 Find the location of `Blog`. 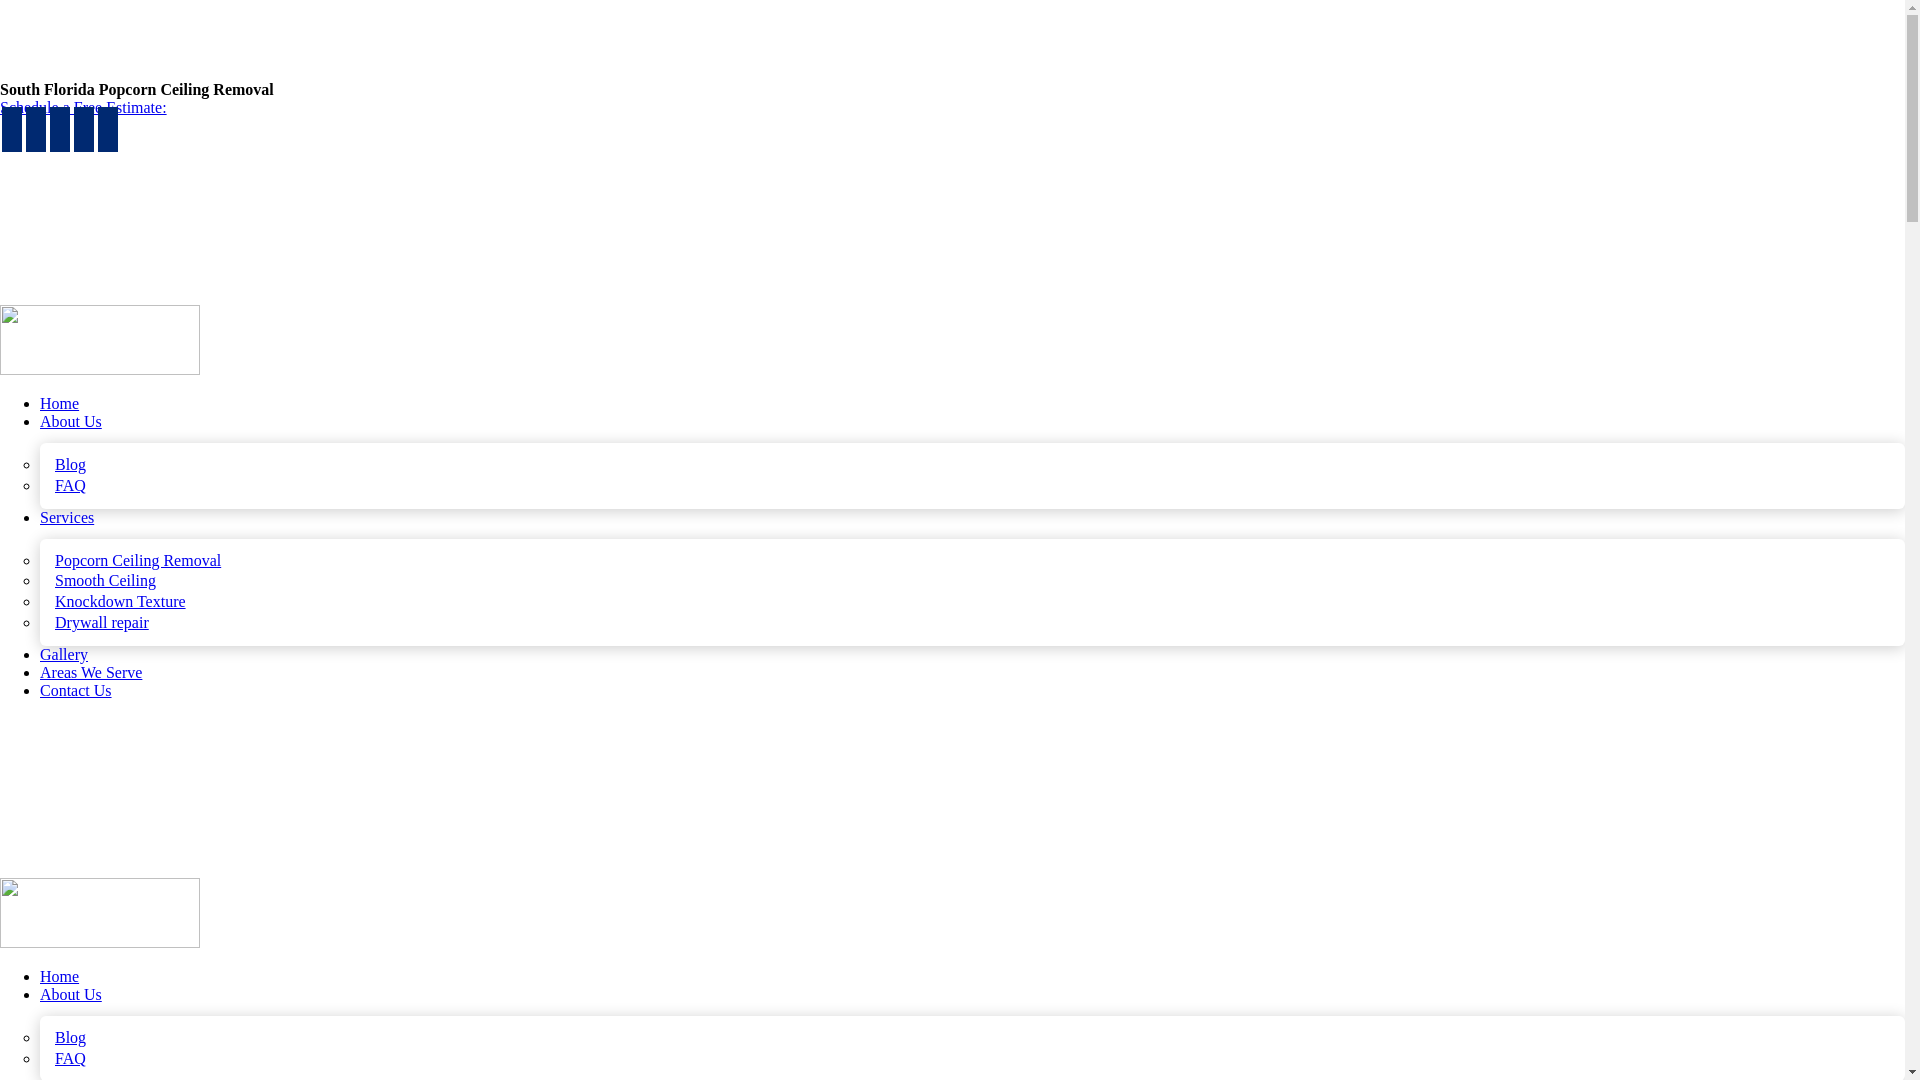

Blog is located at coordinates (70, 464).